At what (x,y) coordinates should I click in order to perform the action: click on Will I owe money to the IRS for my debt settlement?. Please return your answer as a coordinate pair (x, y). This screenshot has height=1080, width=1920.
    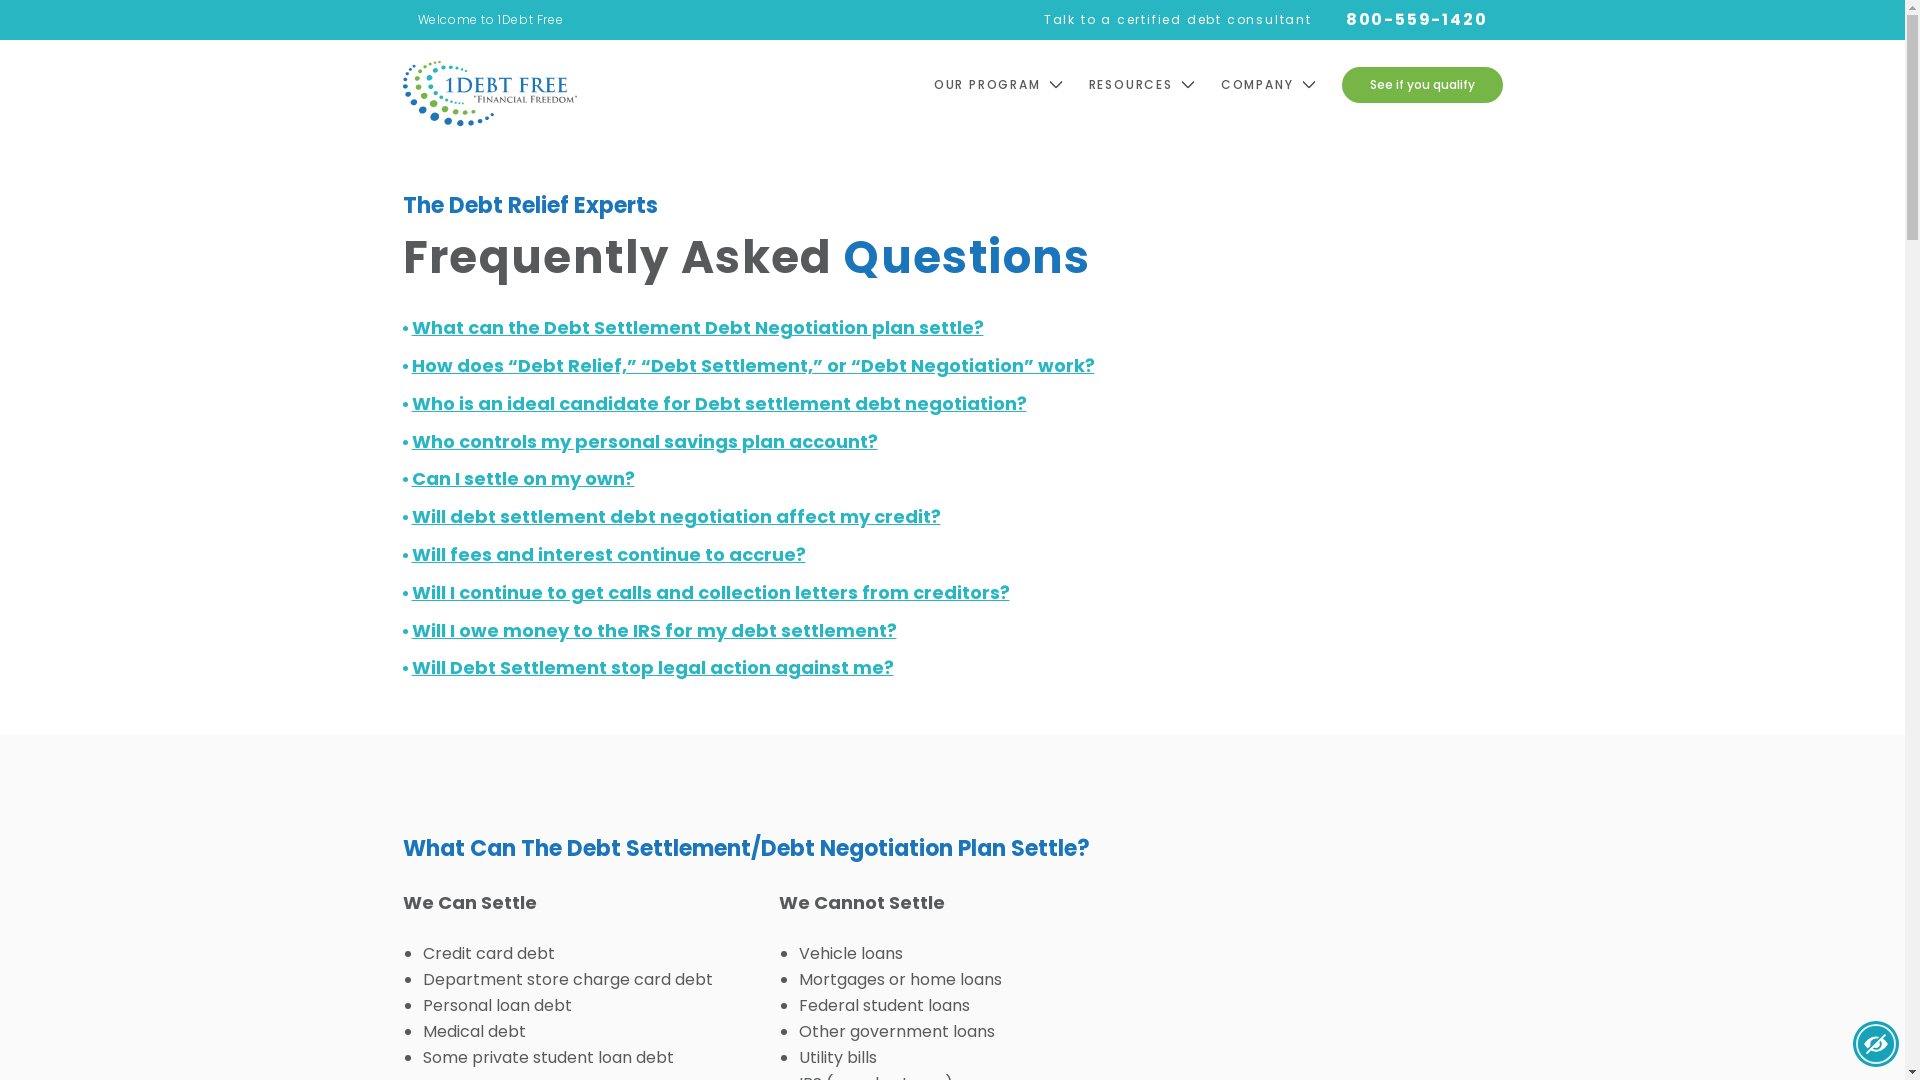
    Looking at the image, I should click on (654, 631).